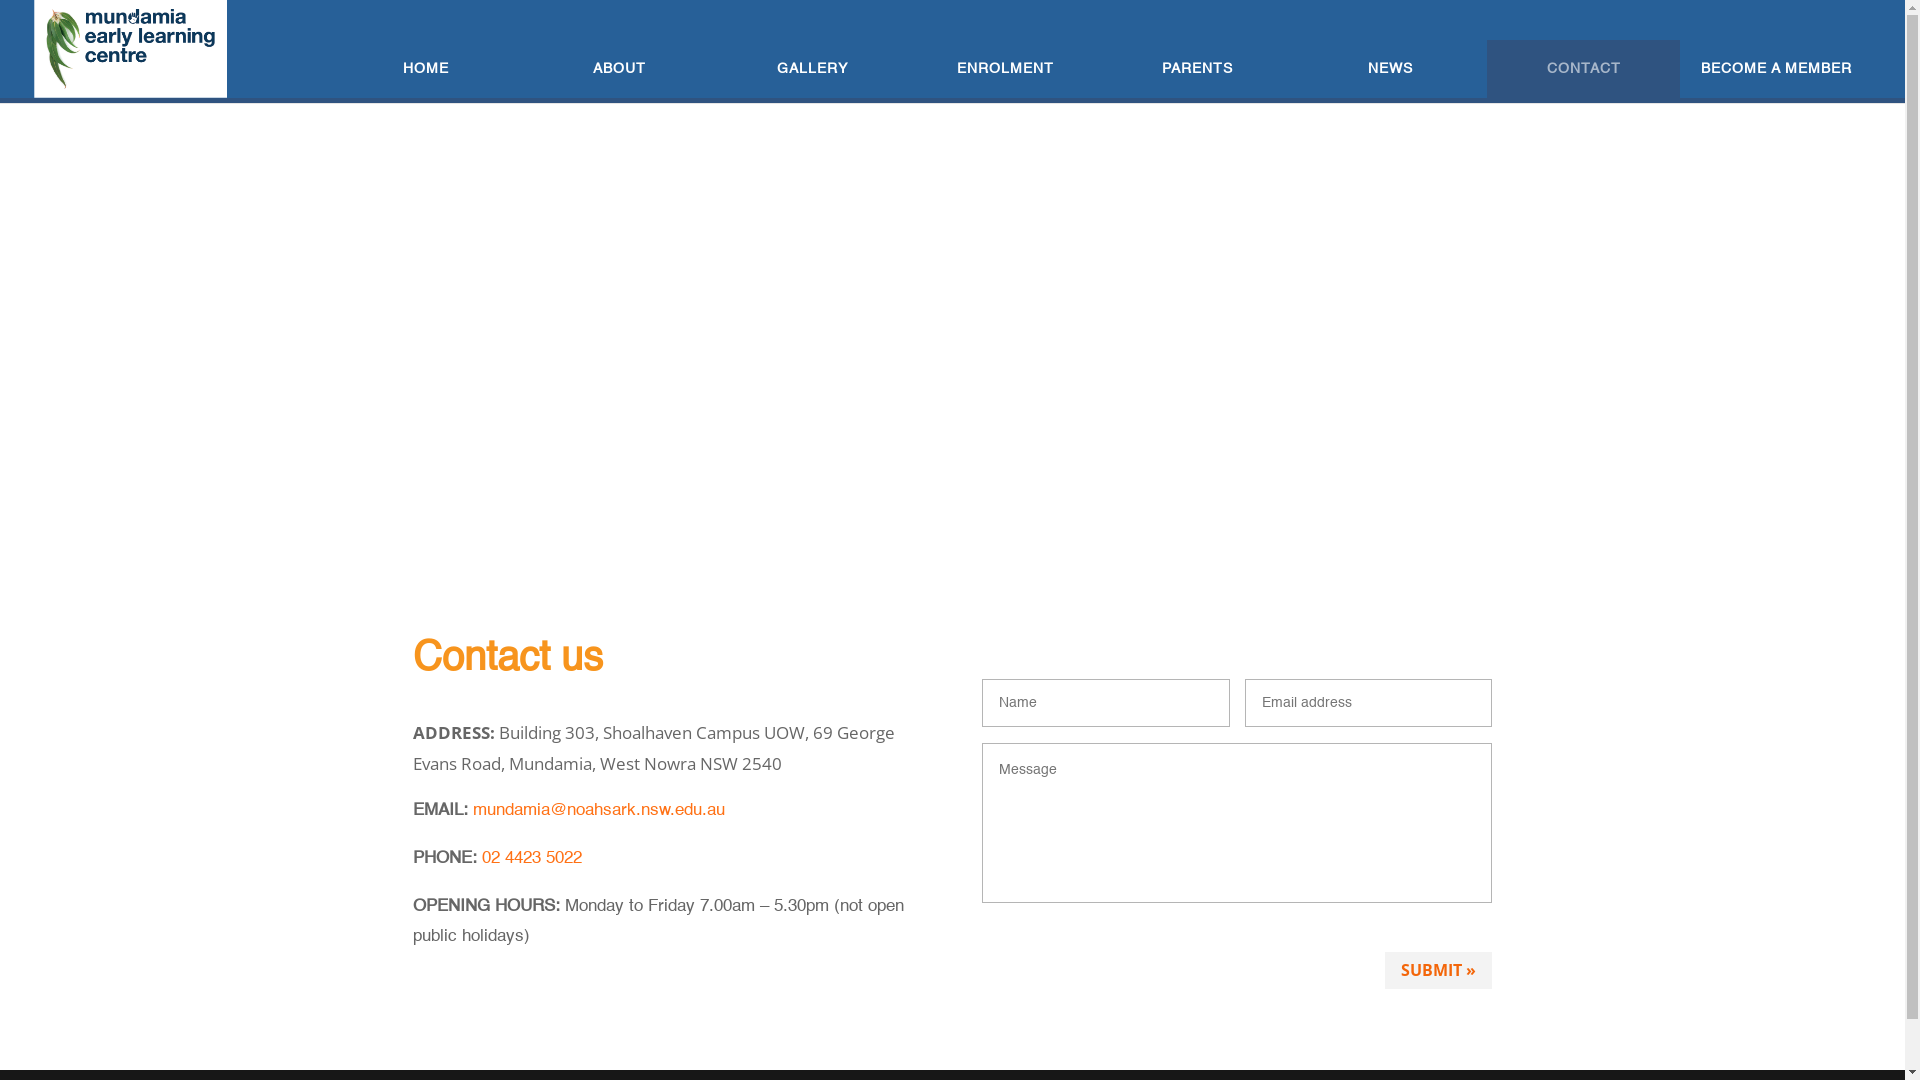  Describe the element at coordinates (1584, 69) in the screenshot. I see `CONTACT` at that location.